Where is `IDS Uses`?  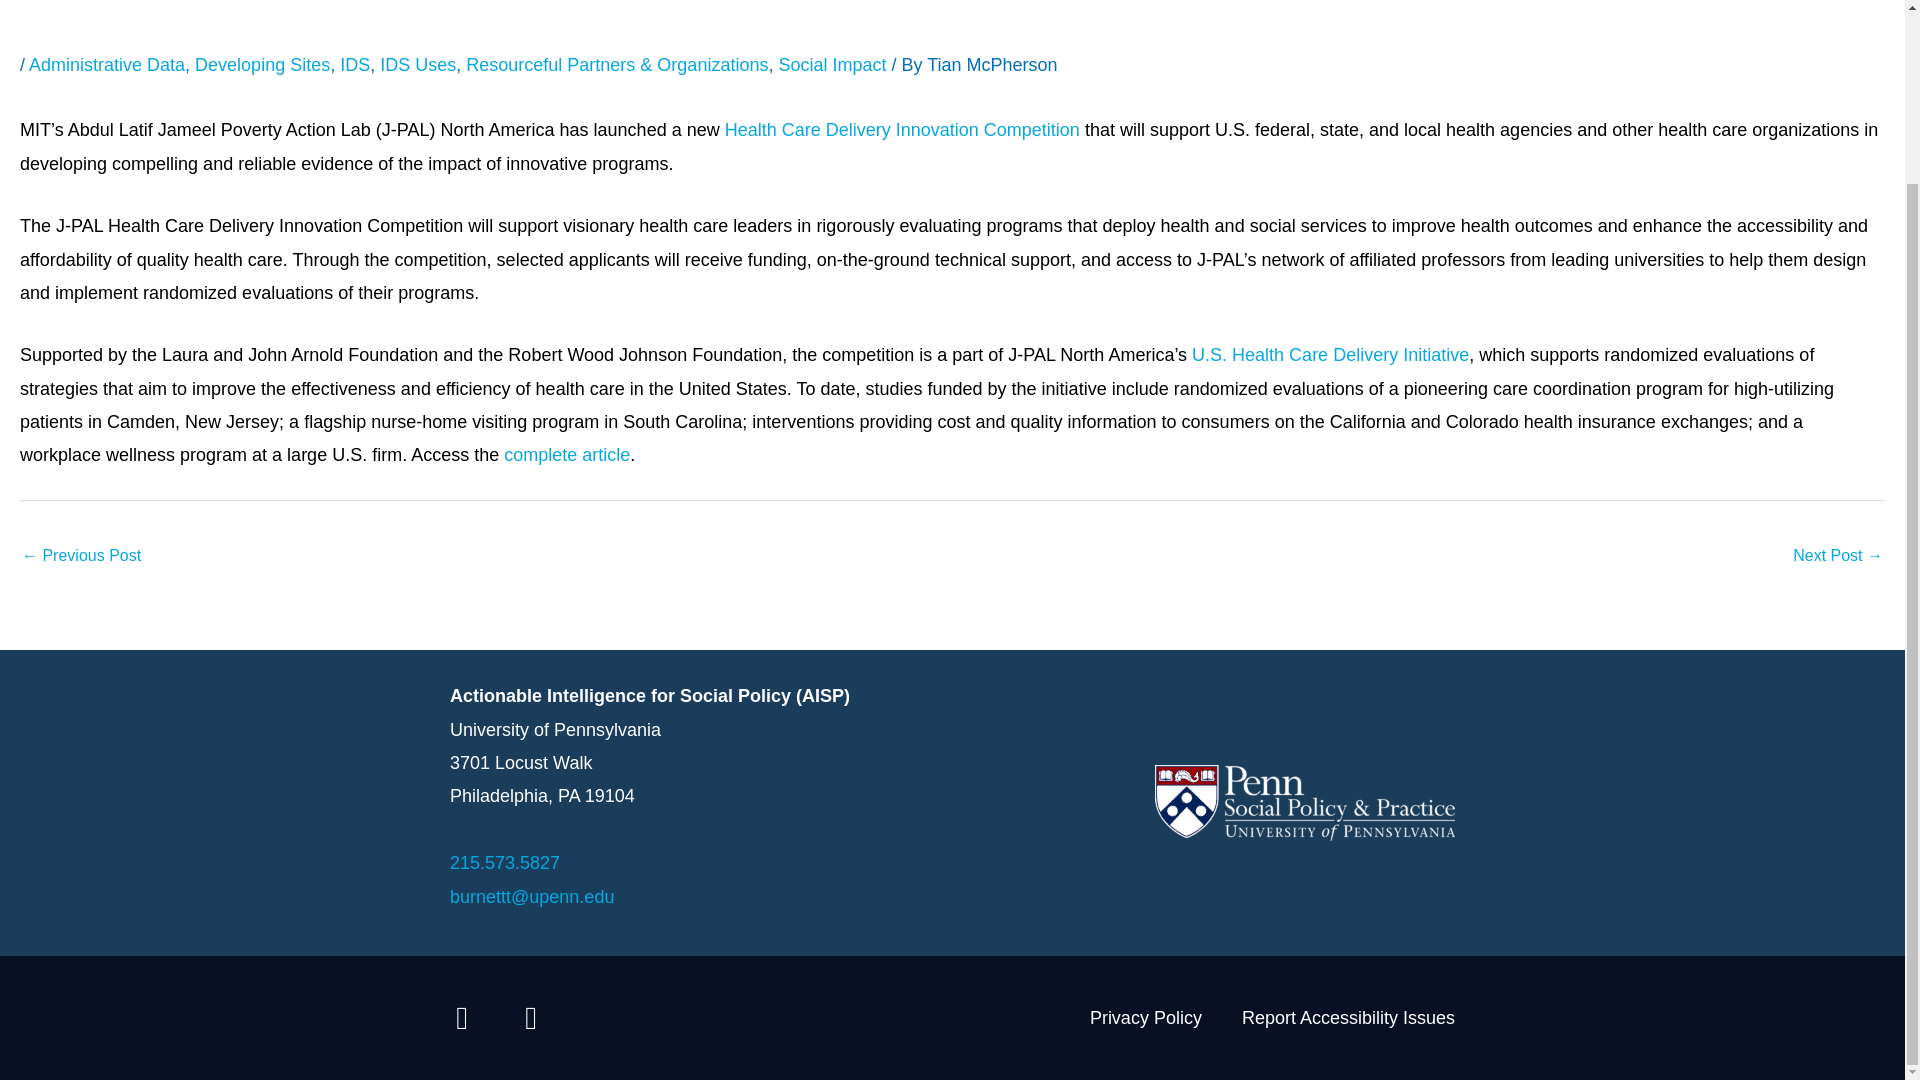
IDS Uses is located at coordinates (418, 64).